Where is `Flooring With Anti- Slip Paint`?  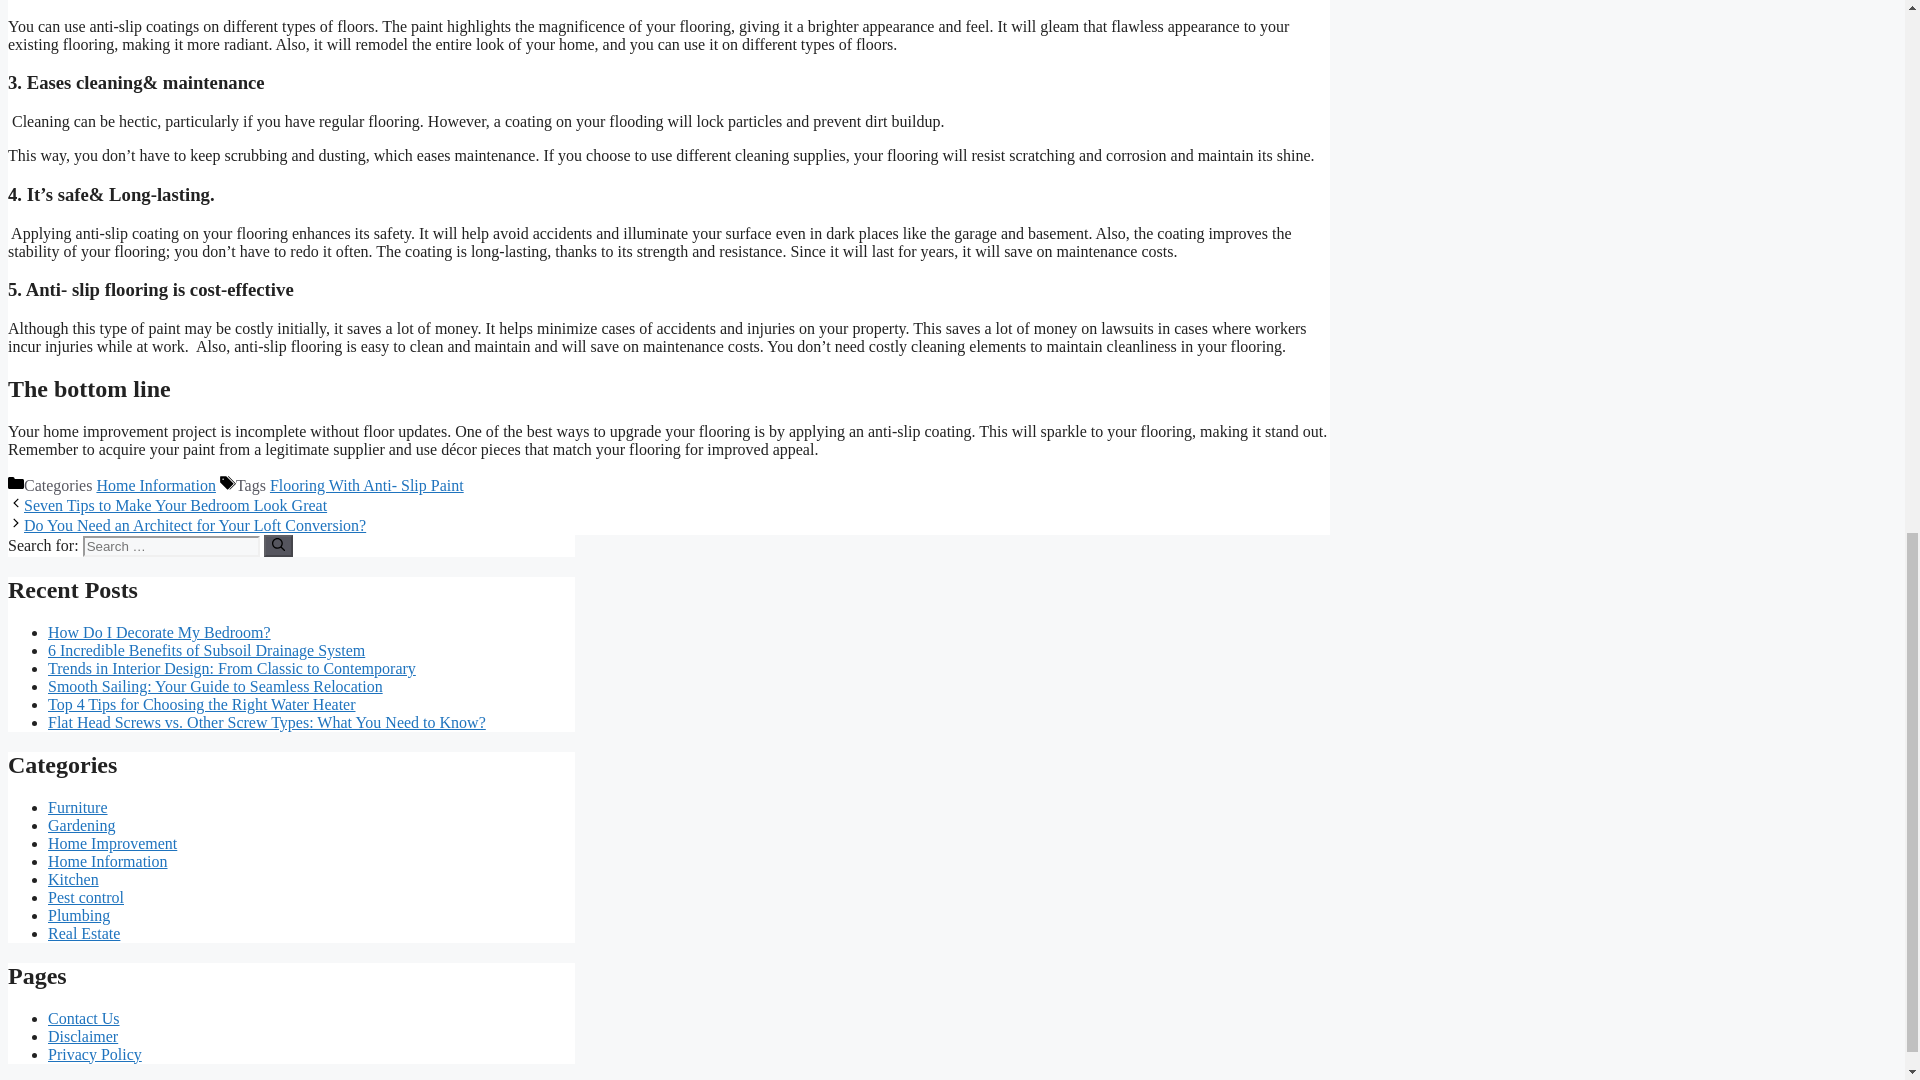
Flooring With Anti- Slip Paint is located at coordinates (367, 485).